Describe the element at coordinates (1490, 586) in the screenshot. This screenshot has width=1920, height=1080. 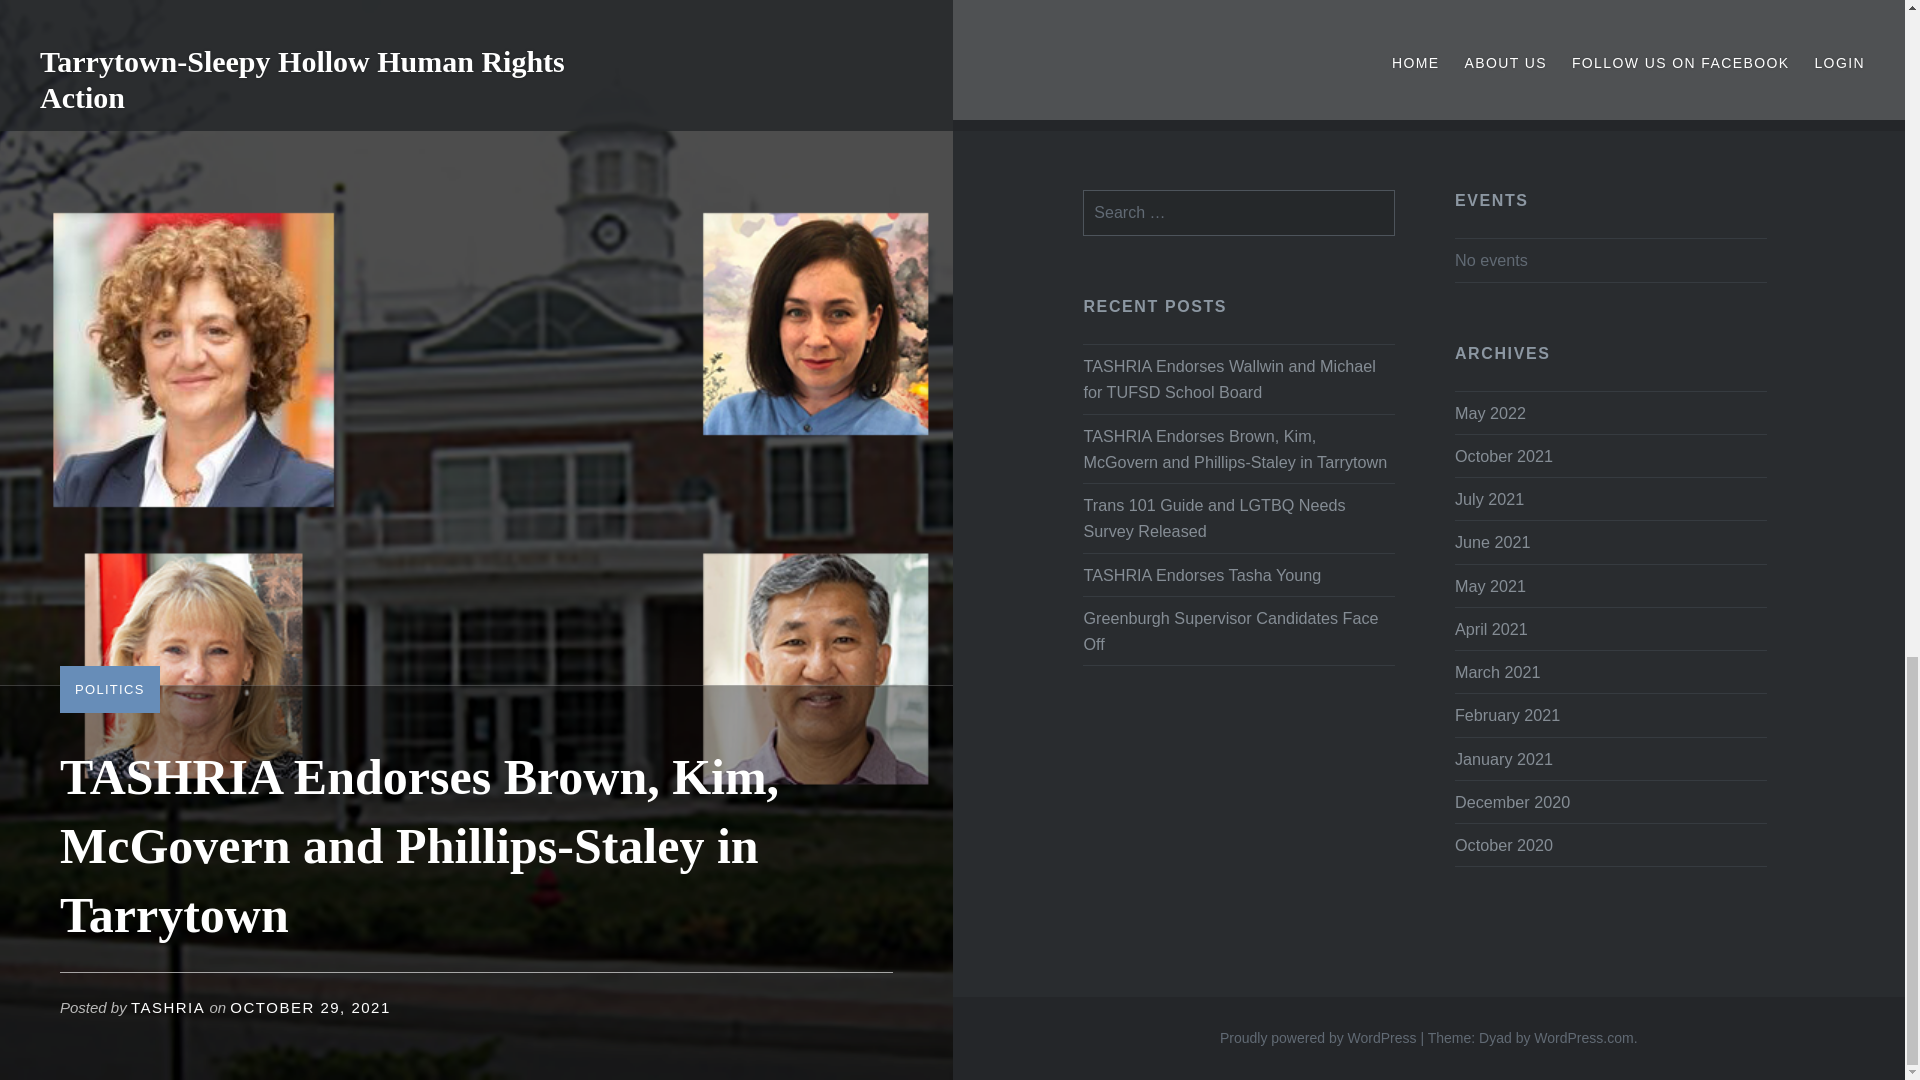
I see `May 2021` at that location.